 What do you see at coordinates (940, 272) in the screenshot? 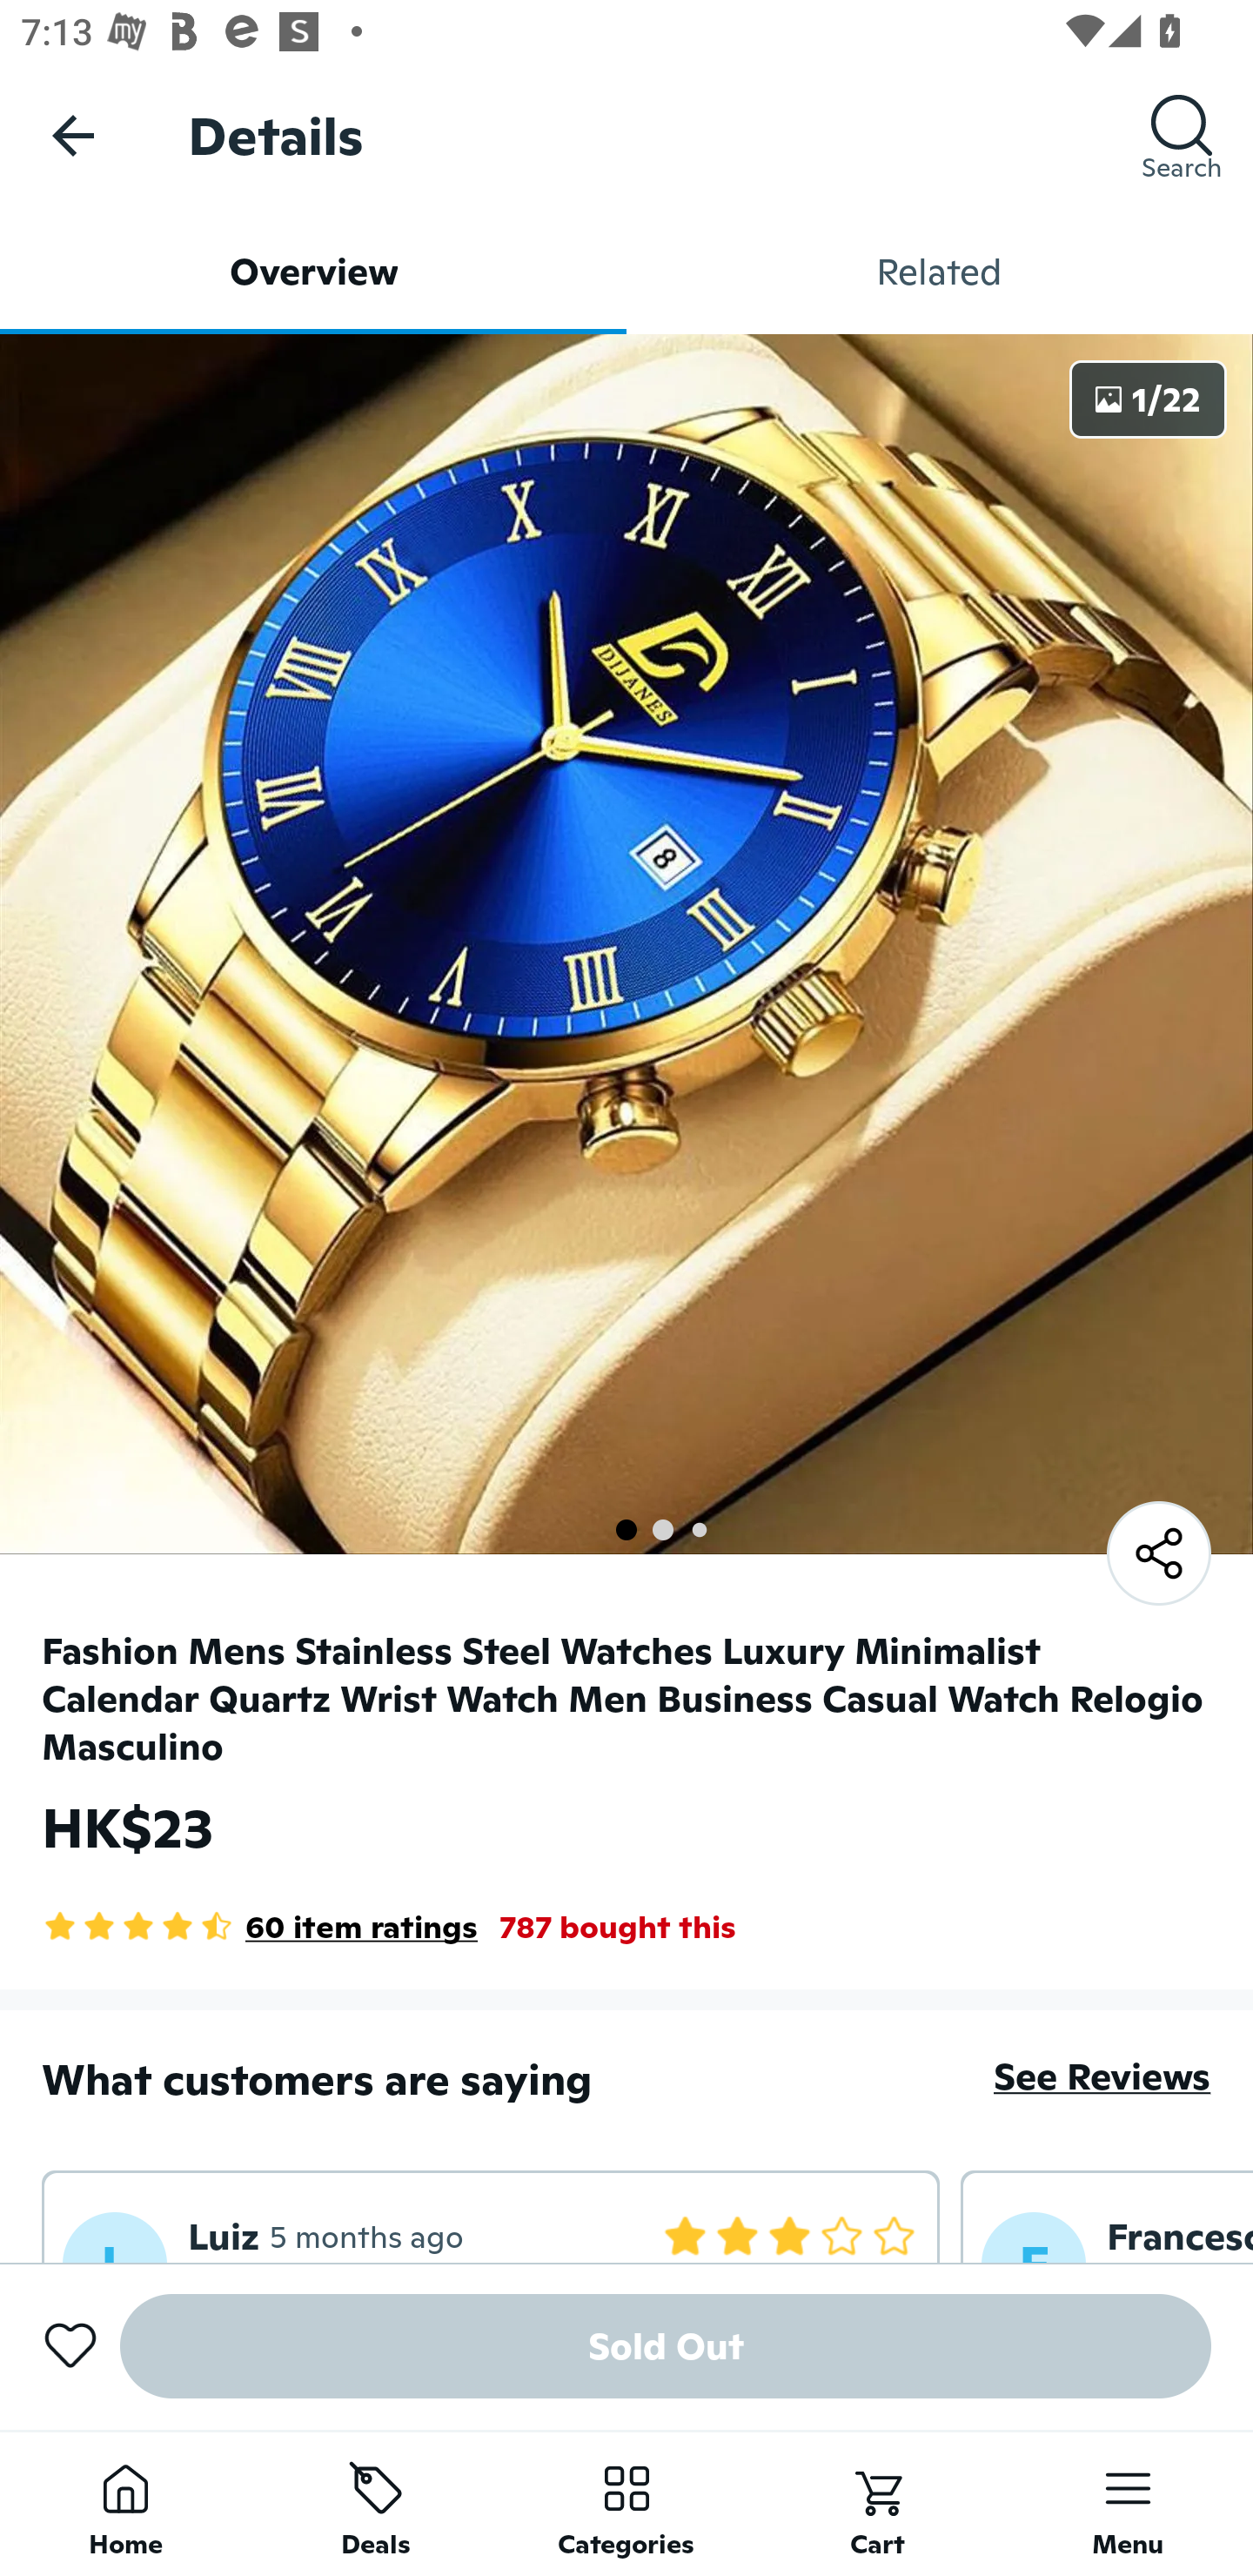
I see `Related` at bounding box center [940, 272].